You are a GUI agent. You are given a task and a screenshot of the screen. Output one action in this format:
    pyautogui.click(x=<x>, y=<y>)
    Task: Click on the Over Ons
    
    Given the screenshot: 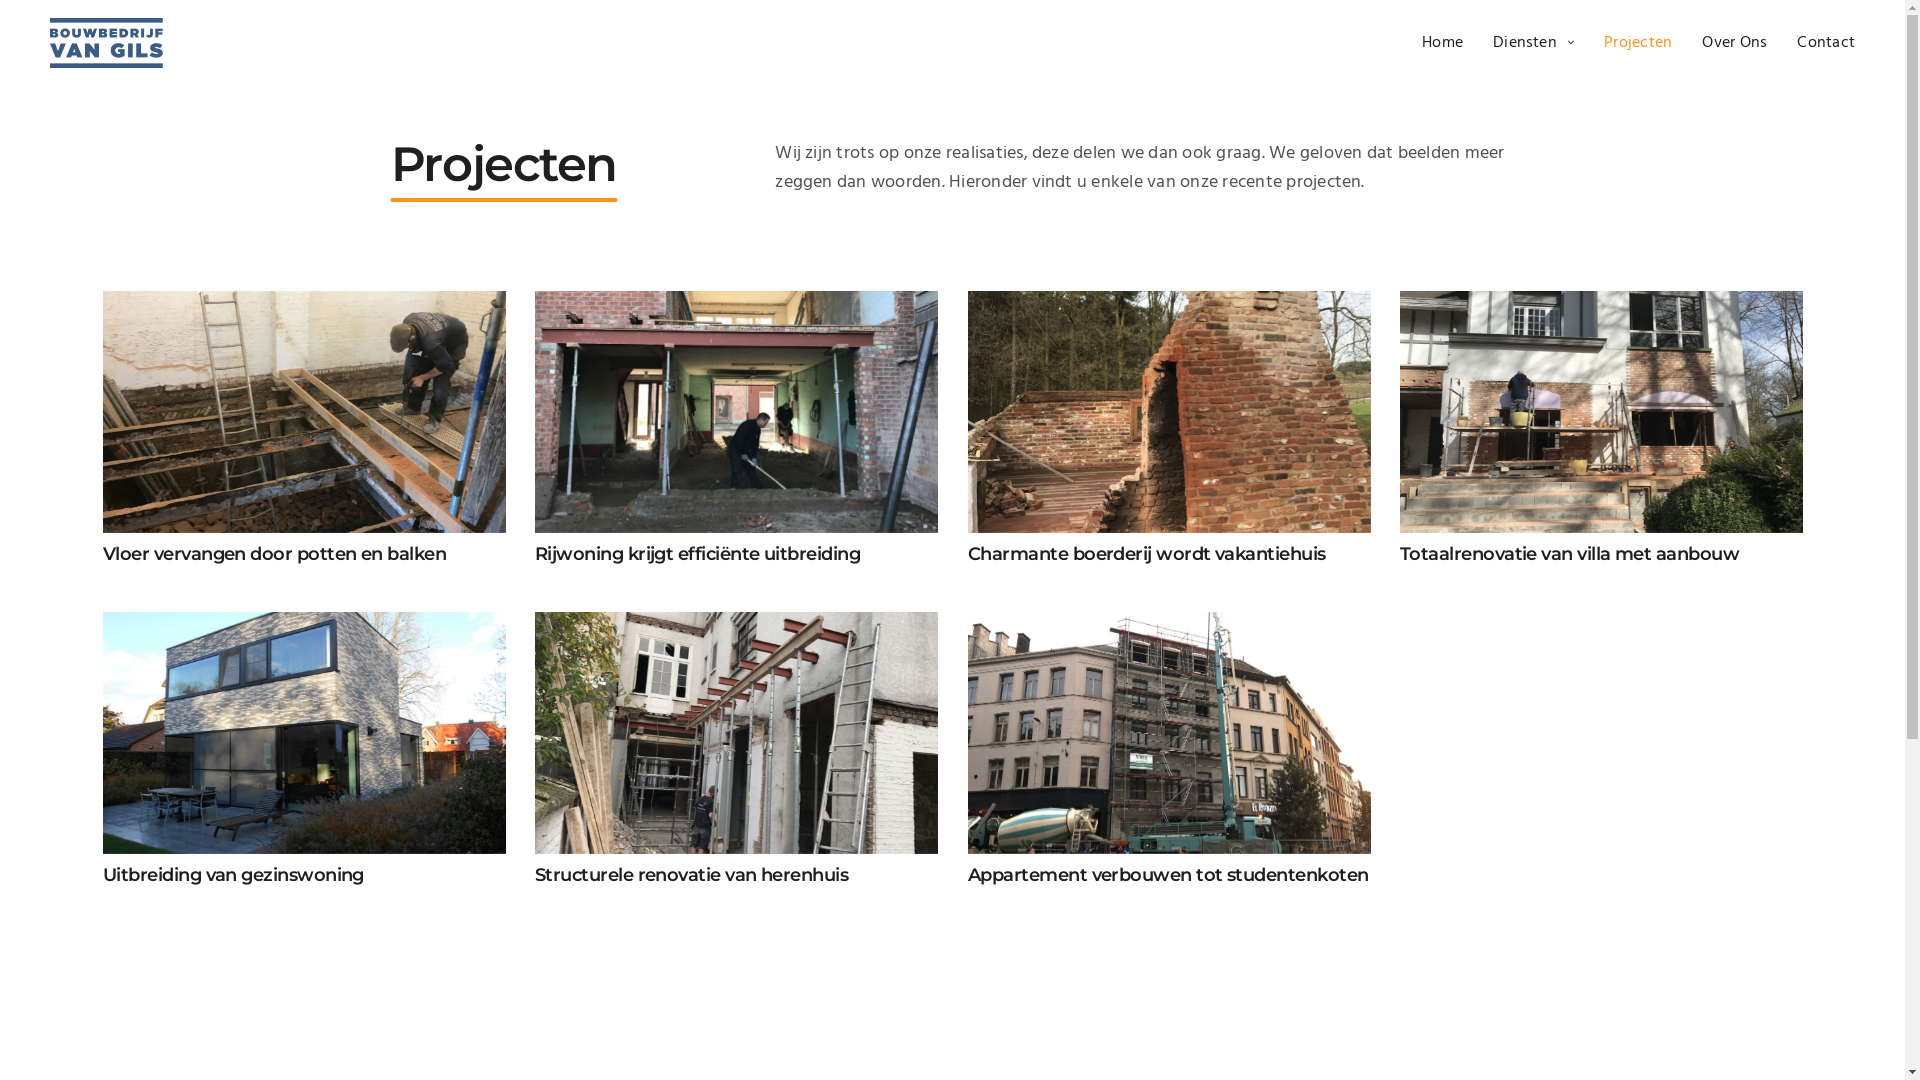 What is the action you would take?
    pyautogui.click(x=1734, y=43)
    